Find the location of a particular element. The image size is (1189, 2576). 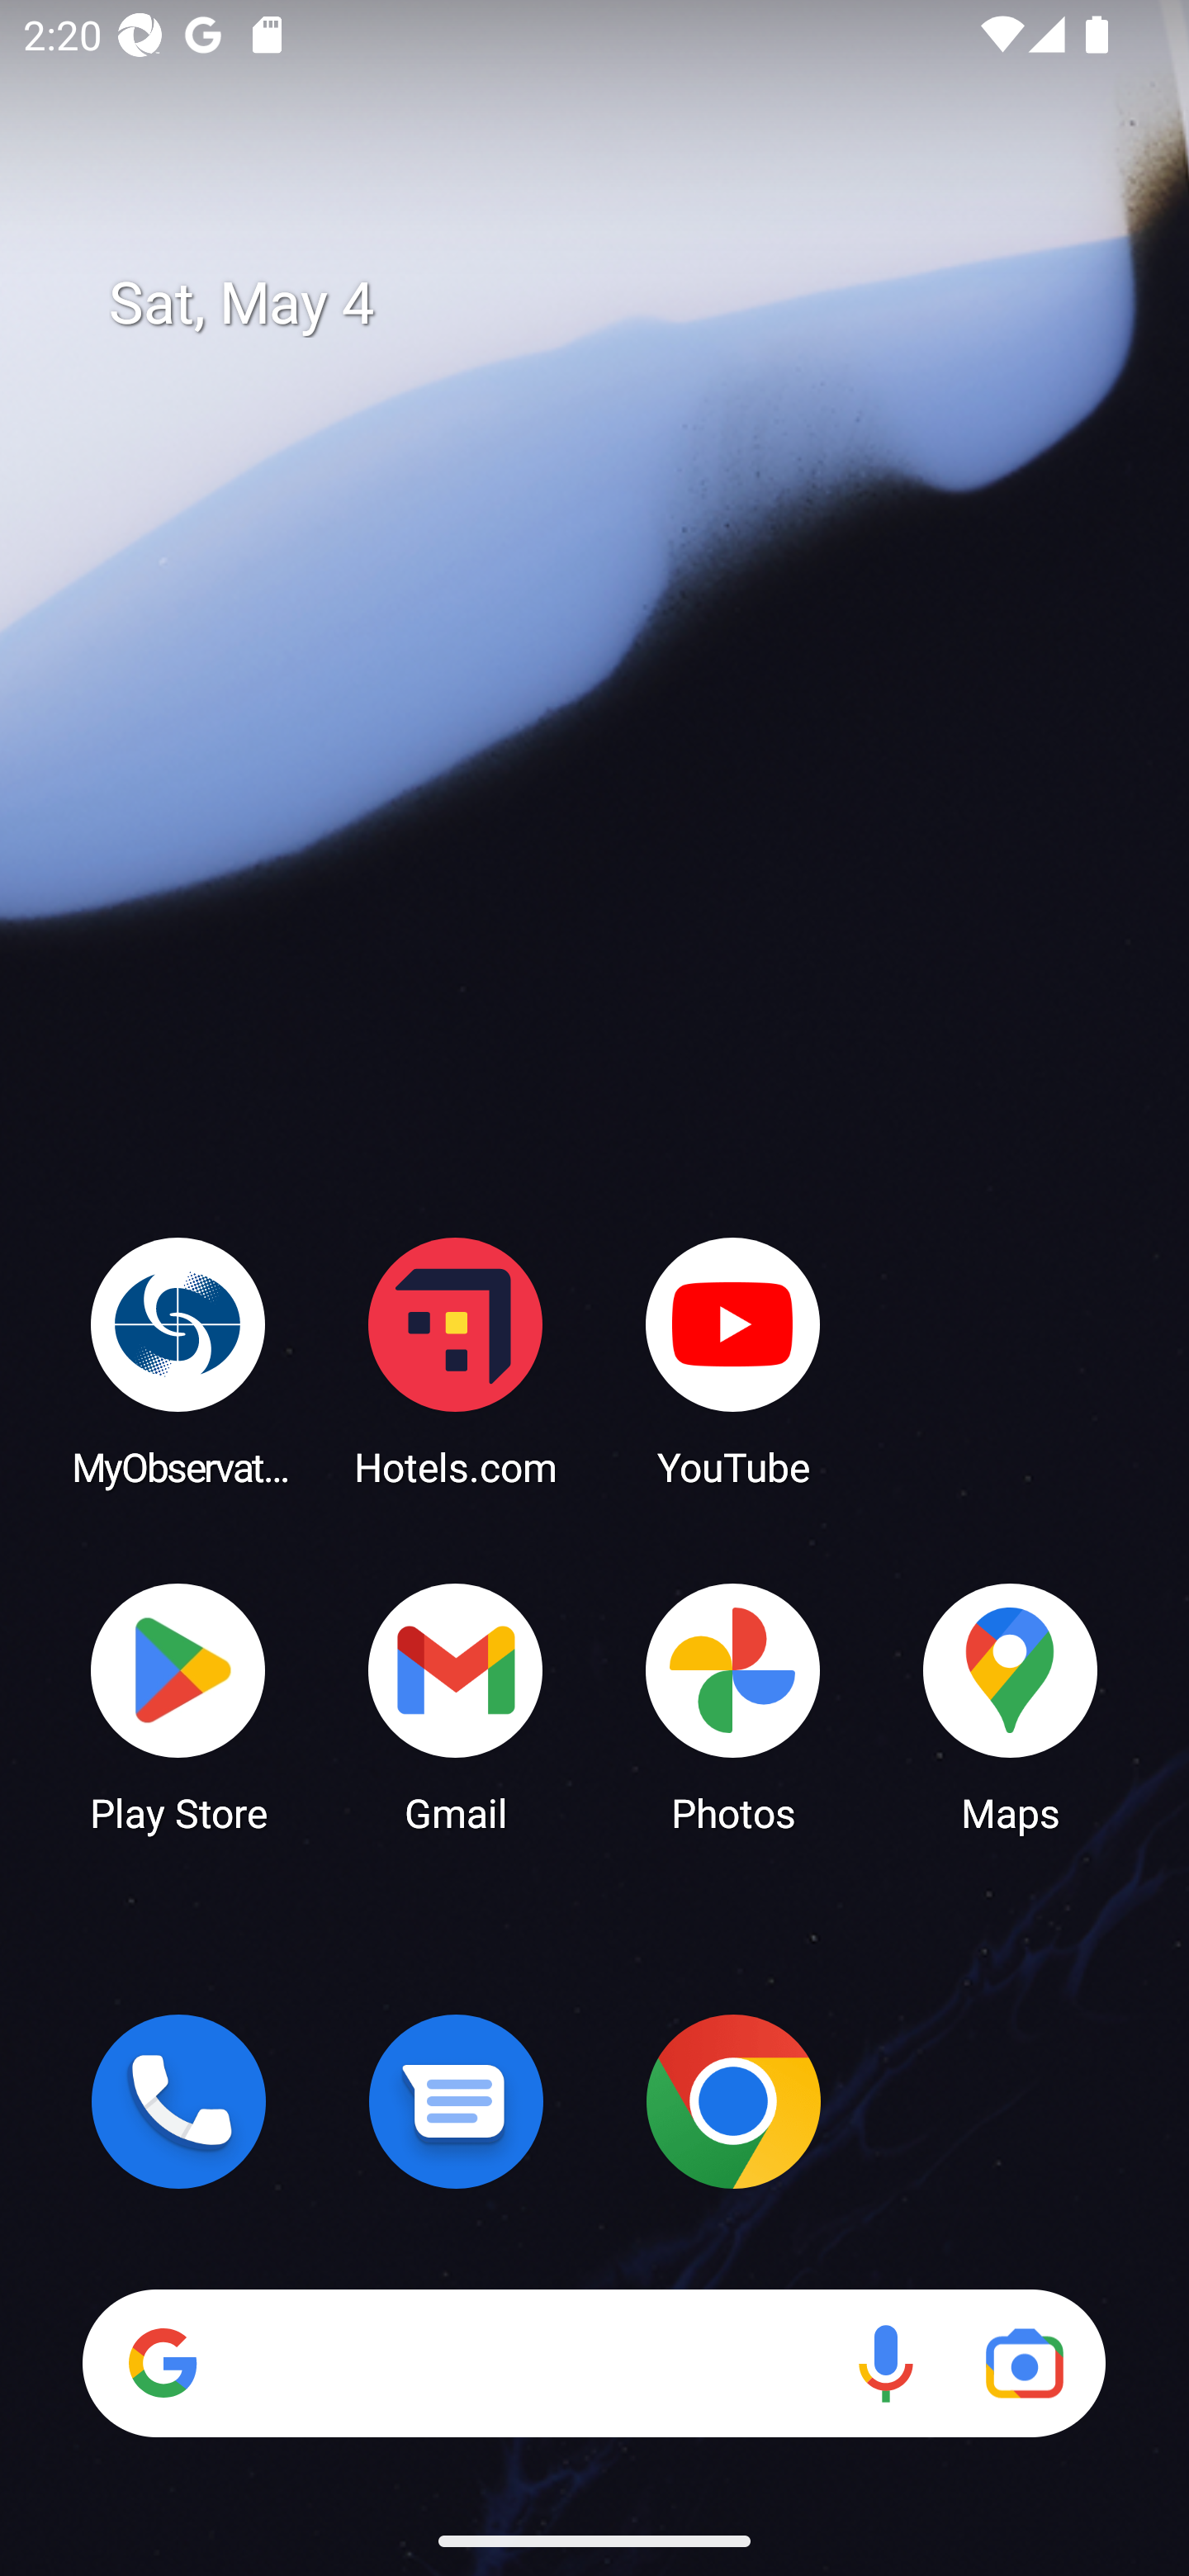

Google Lens is located at coordinates (1024, 2363).